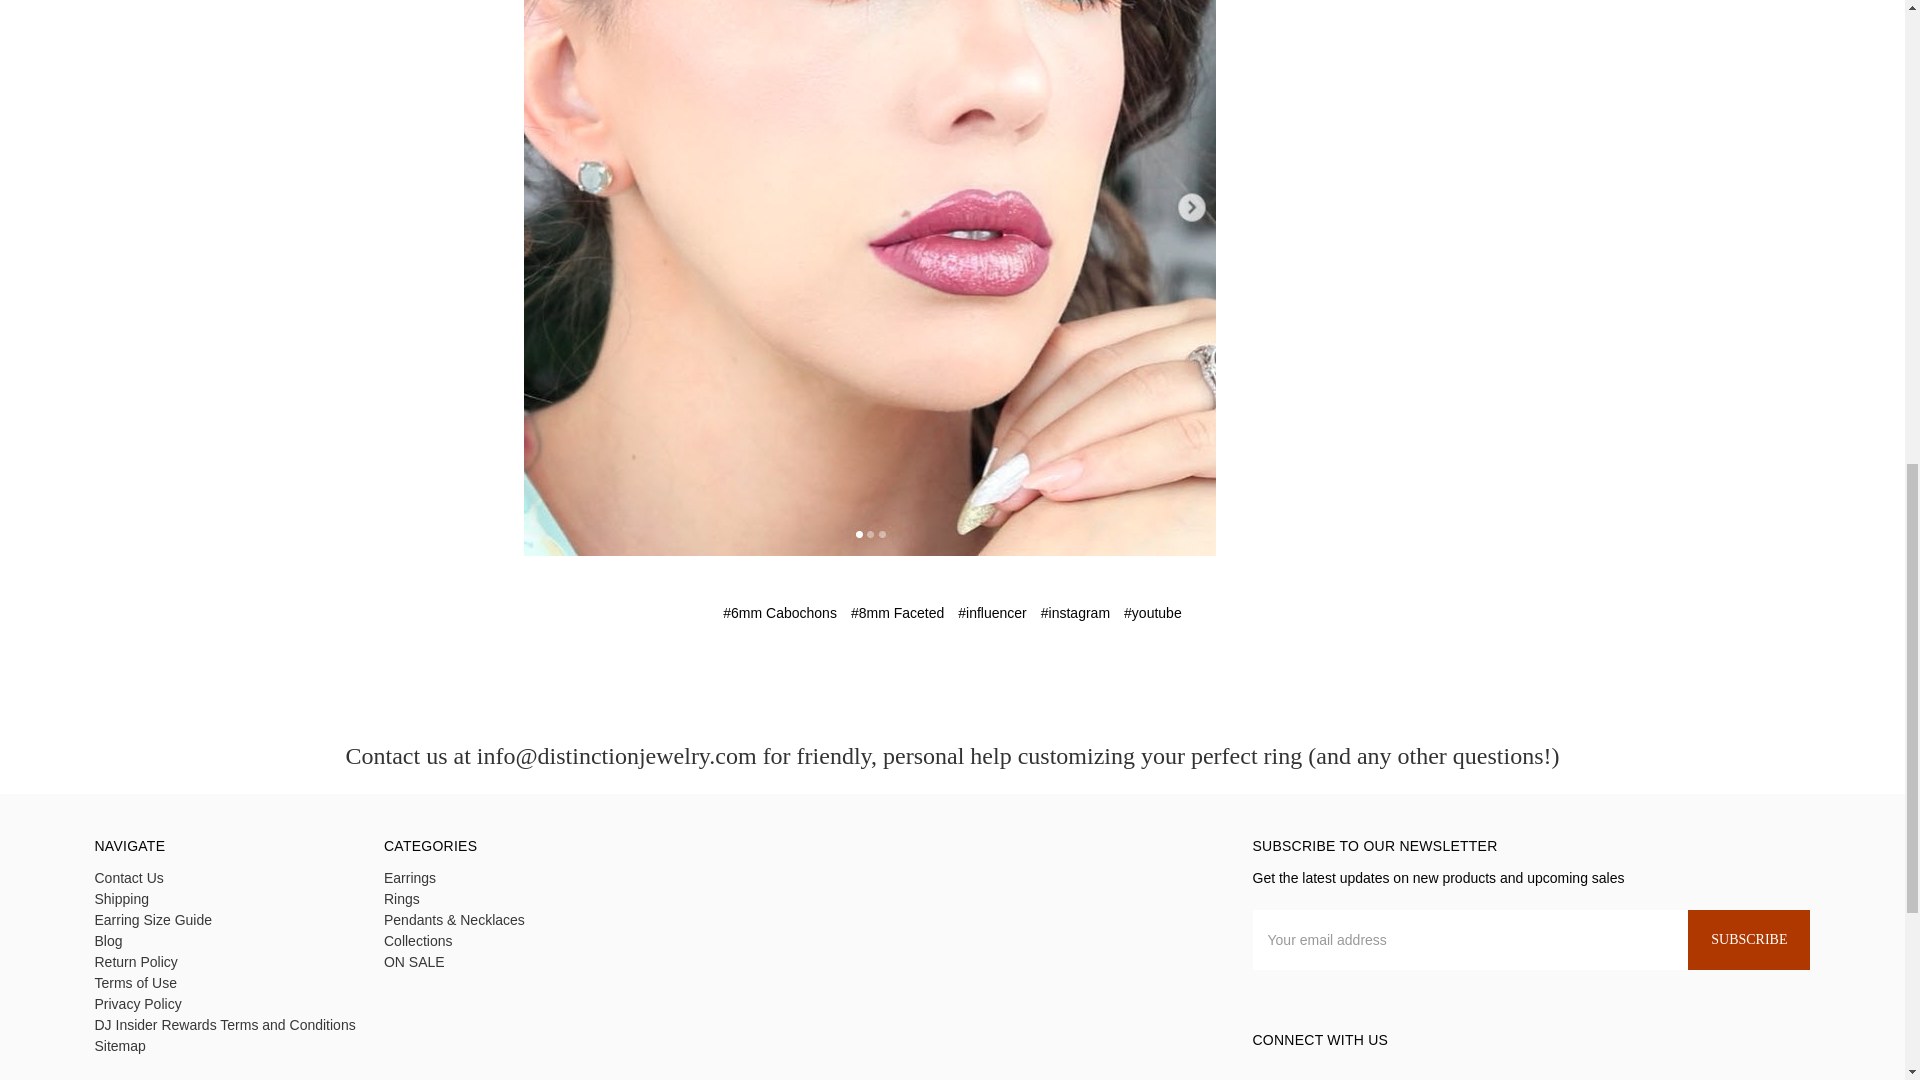 Image resolution: width=1920 pixels, height=1080 pixels. What do you see at coordinates (914, 672) in the screenshot?
I see `Email` at bounding box center [914, 672].